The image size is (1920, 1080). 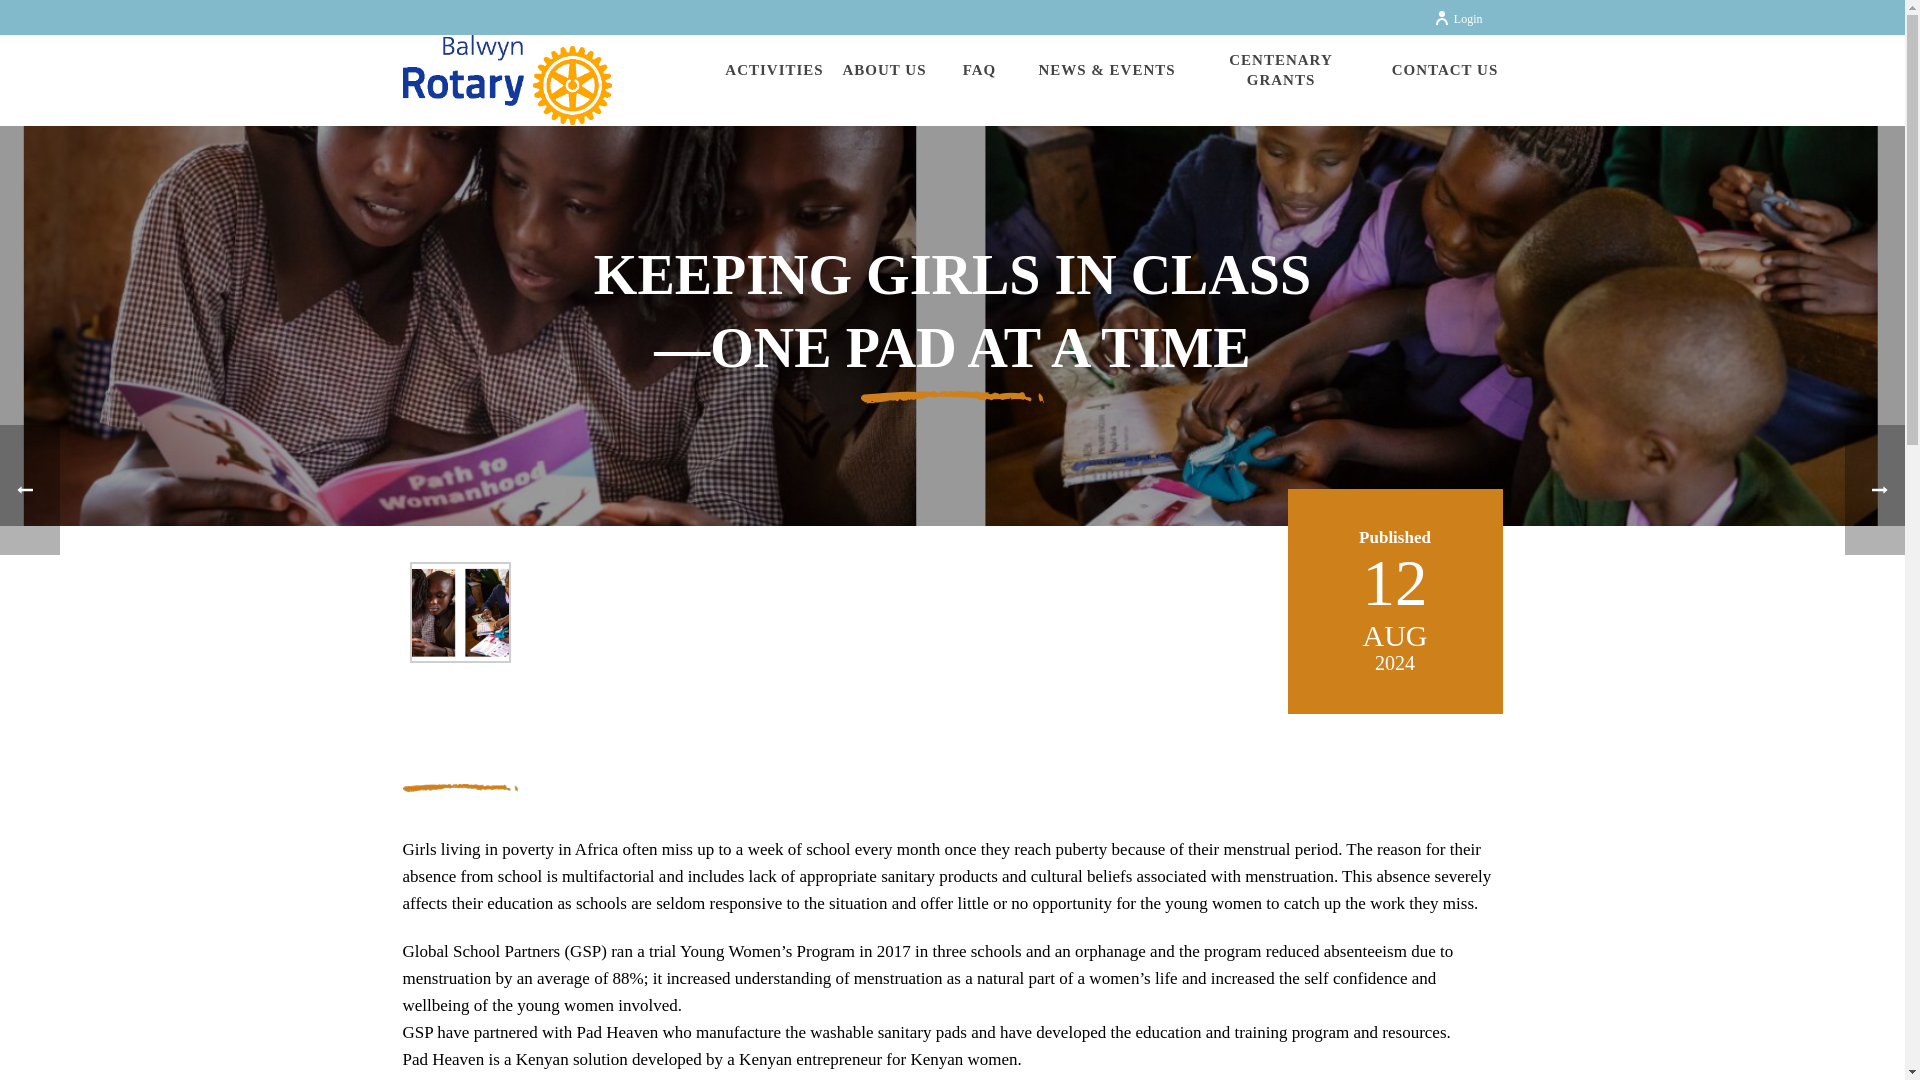 What do you see at coordinates (884, 72) in the screenshot?
I see `ABOUT US` at bounding box center [884, 72].